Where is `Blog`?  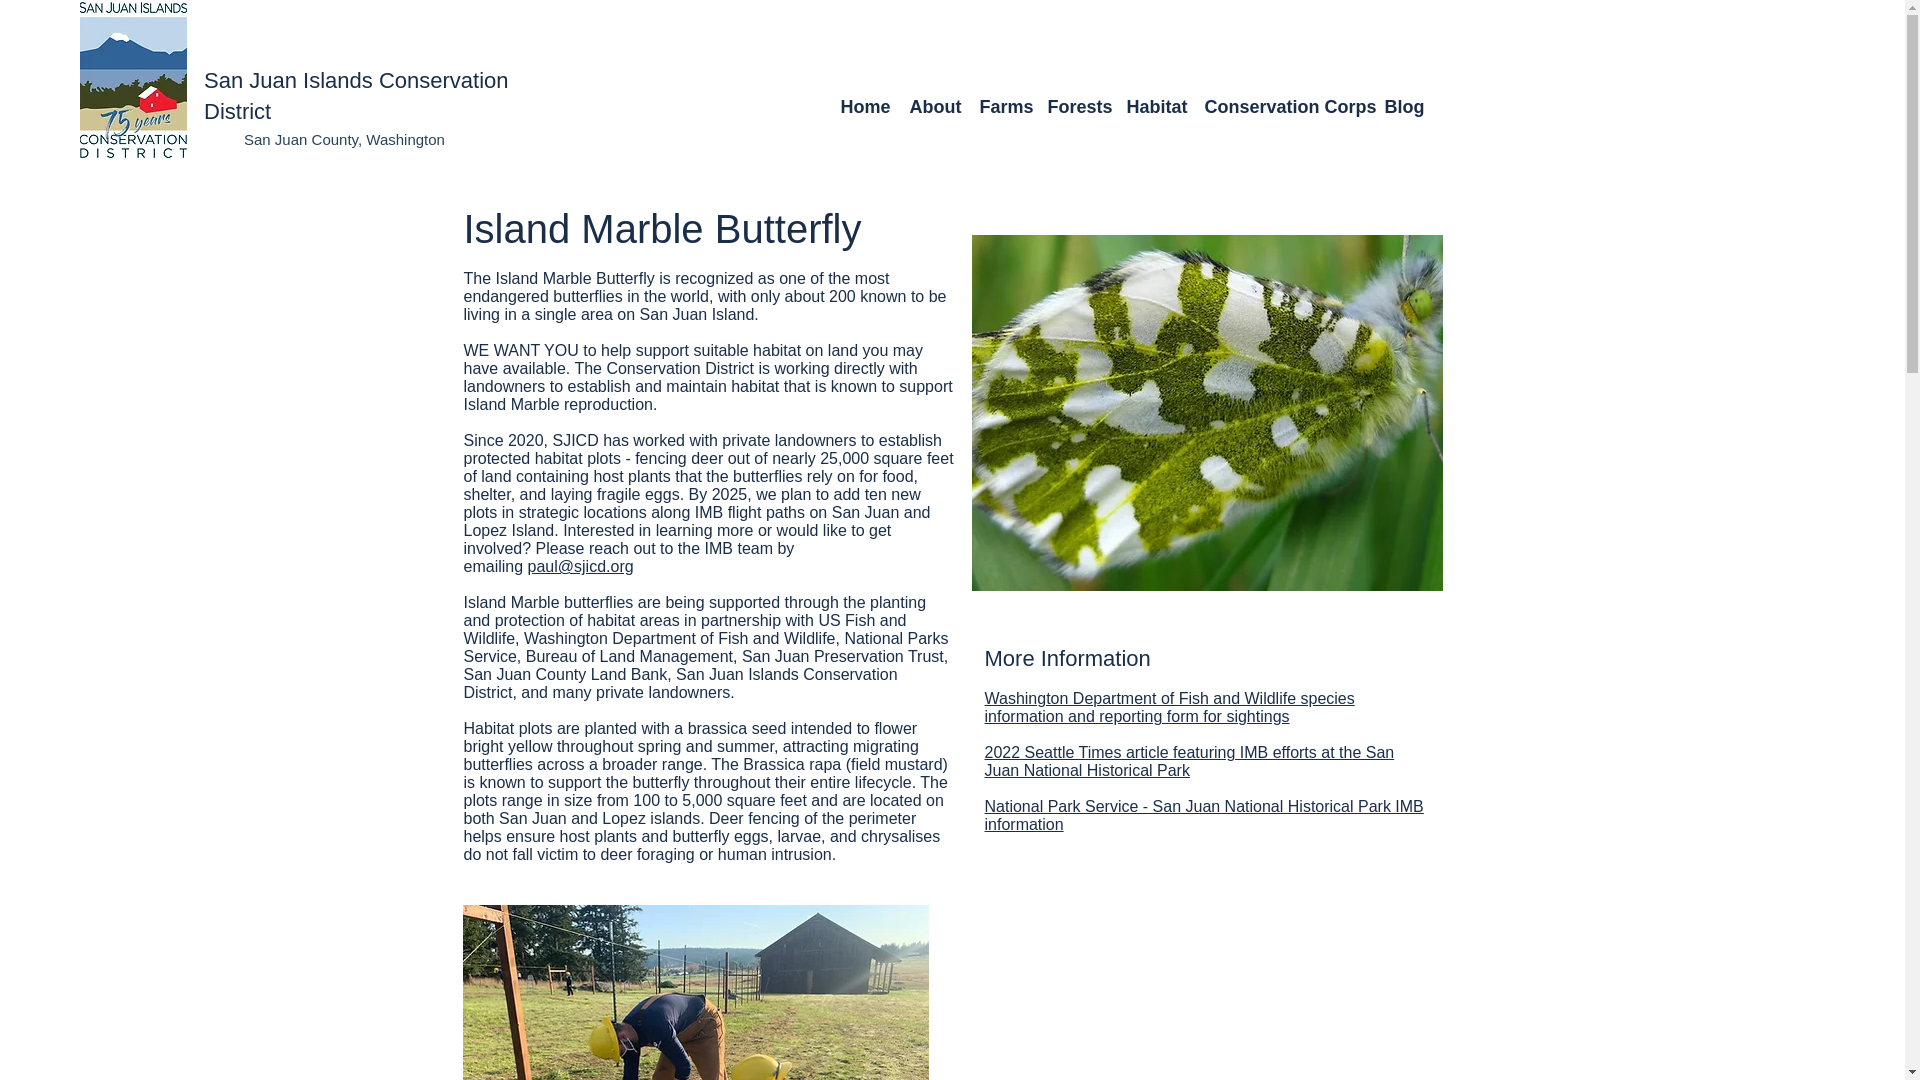
Blog is located at coordinates (1402, 106).